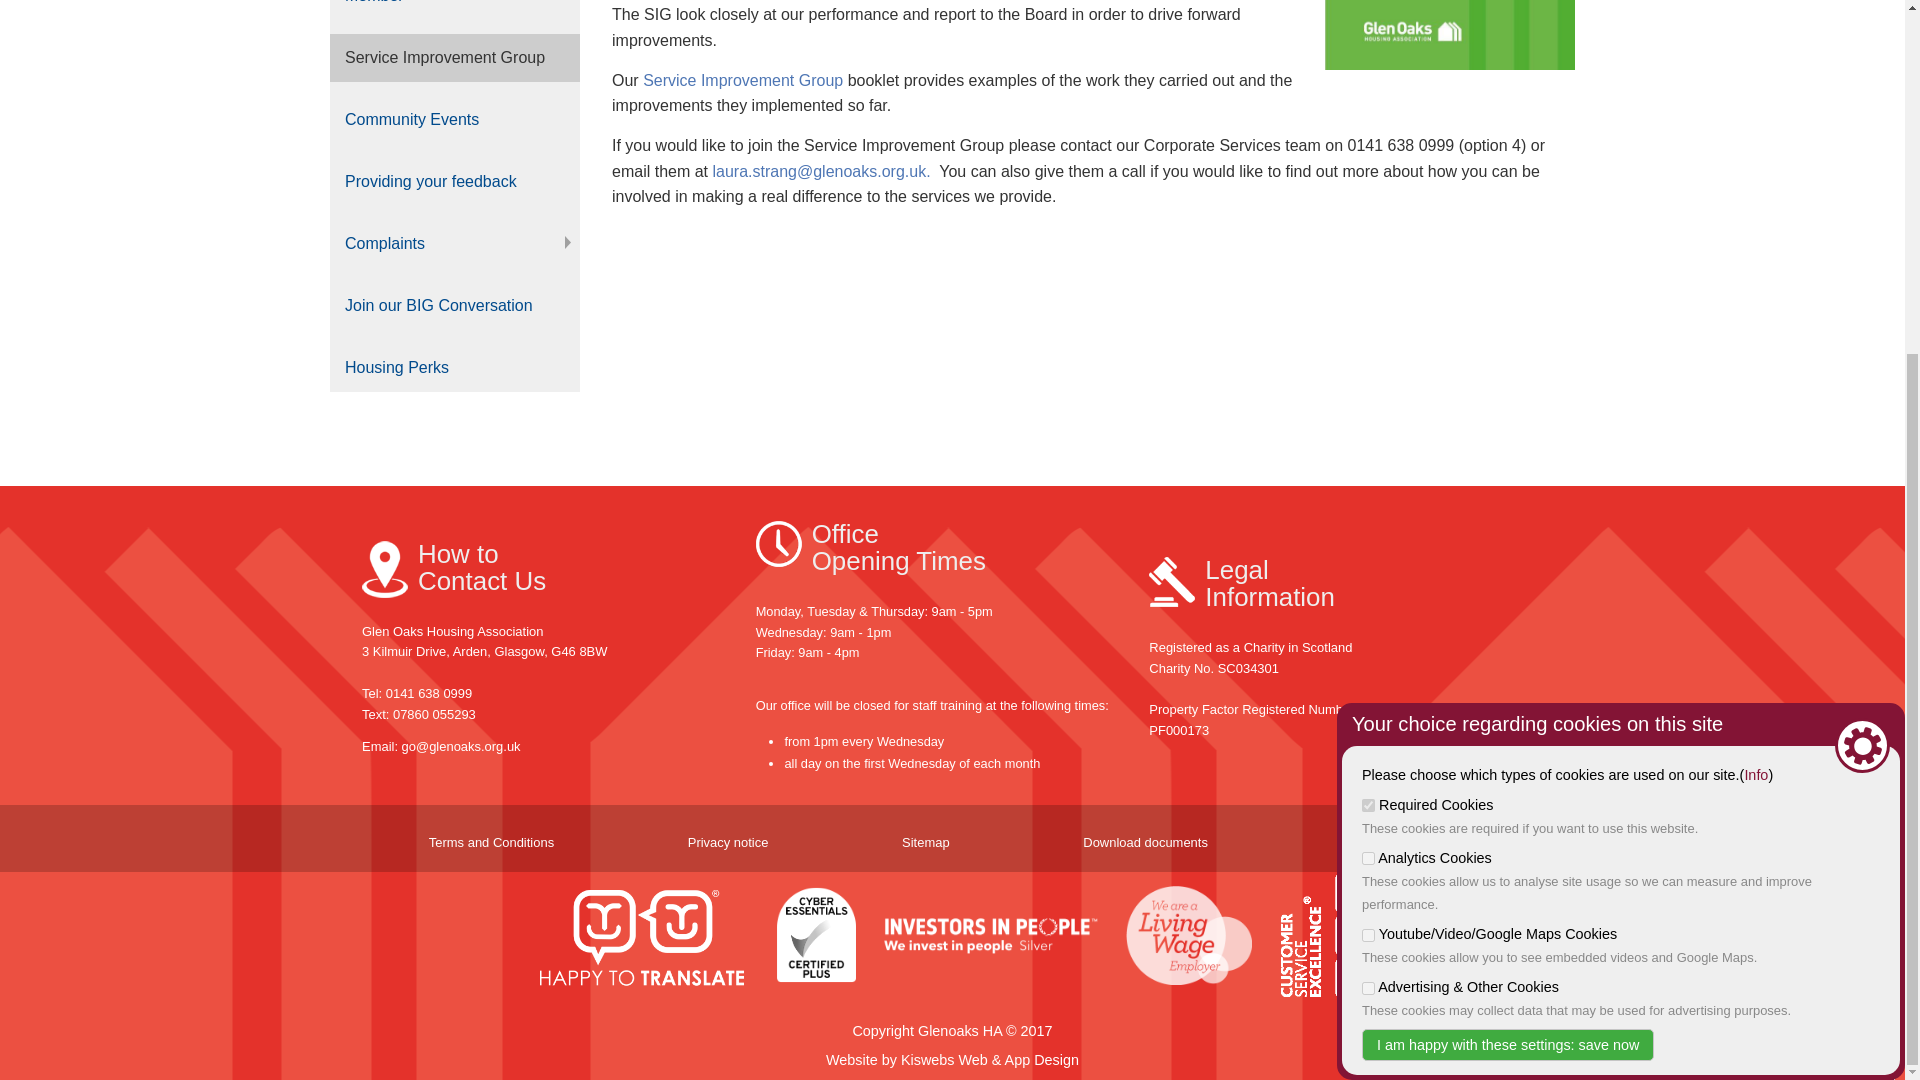  I want to click on on, so click(1368, 420).